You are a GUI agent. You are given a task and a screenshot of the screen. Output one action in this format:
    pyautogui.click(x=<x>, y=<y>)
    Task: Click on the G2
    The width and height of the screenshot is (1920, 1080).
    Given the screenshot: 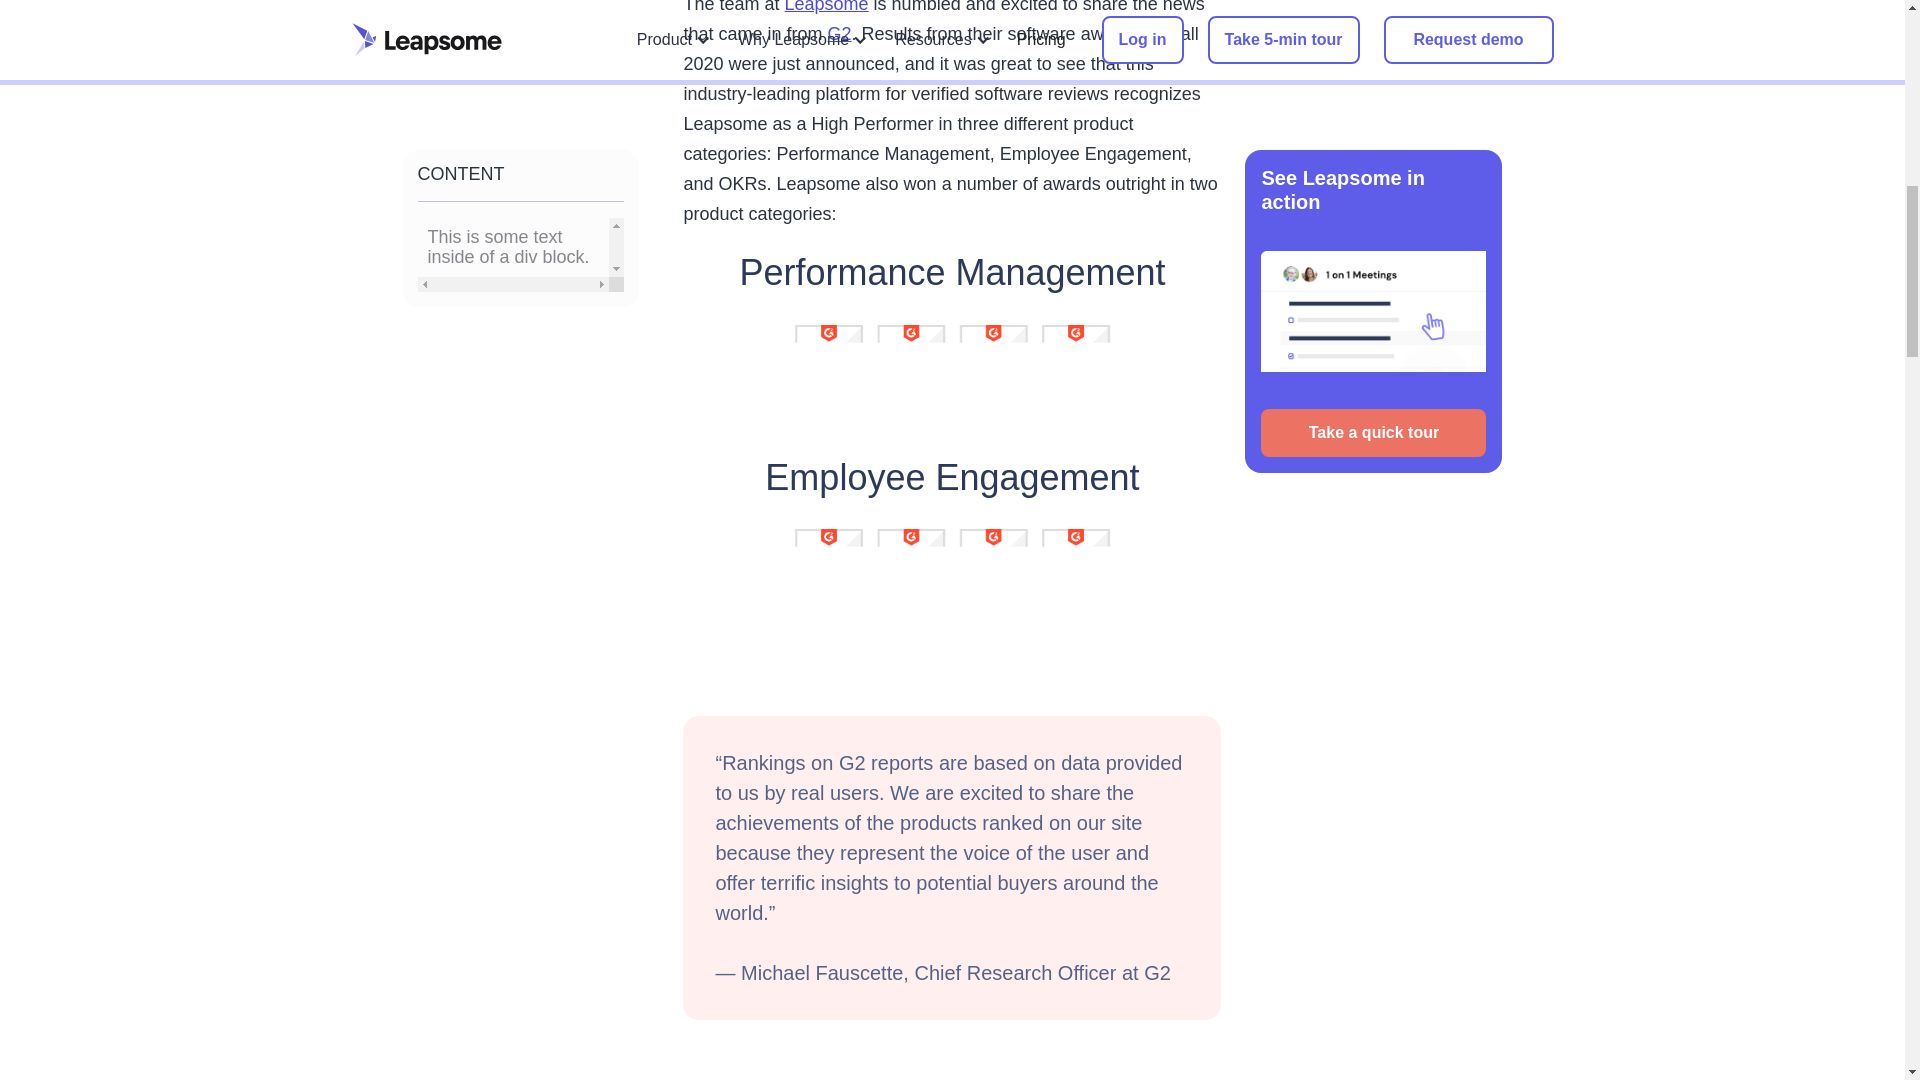 What is the action you would take?
    pyautogui.click(x=840, y=34)
    